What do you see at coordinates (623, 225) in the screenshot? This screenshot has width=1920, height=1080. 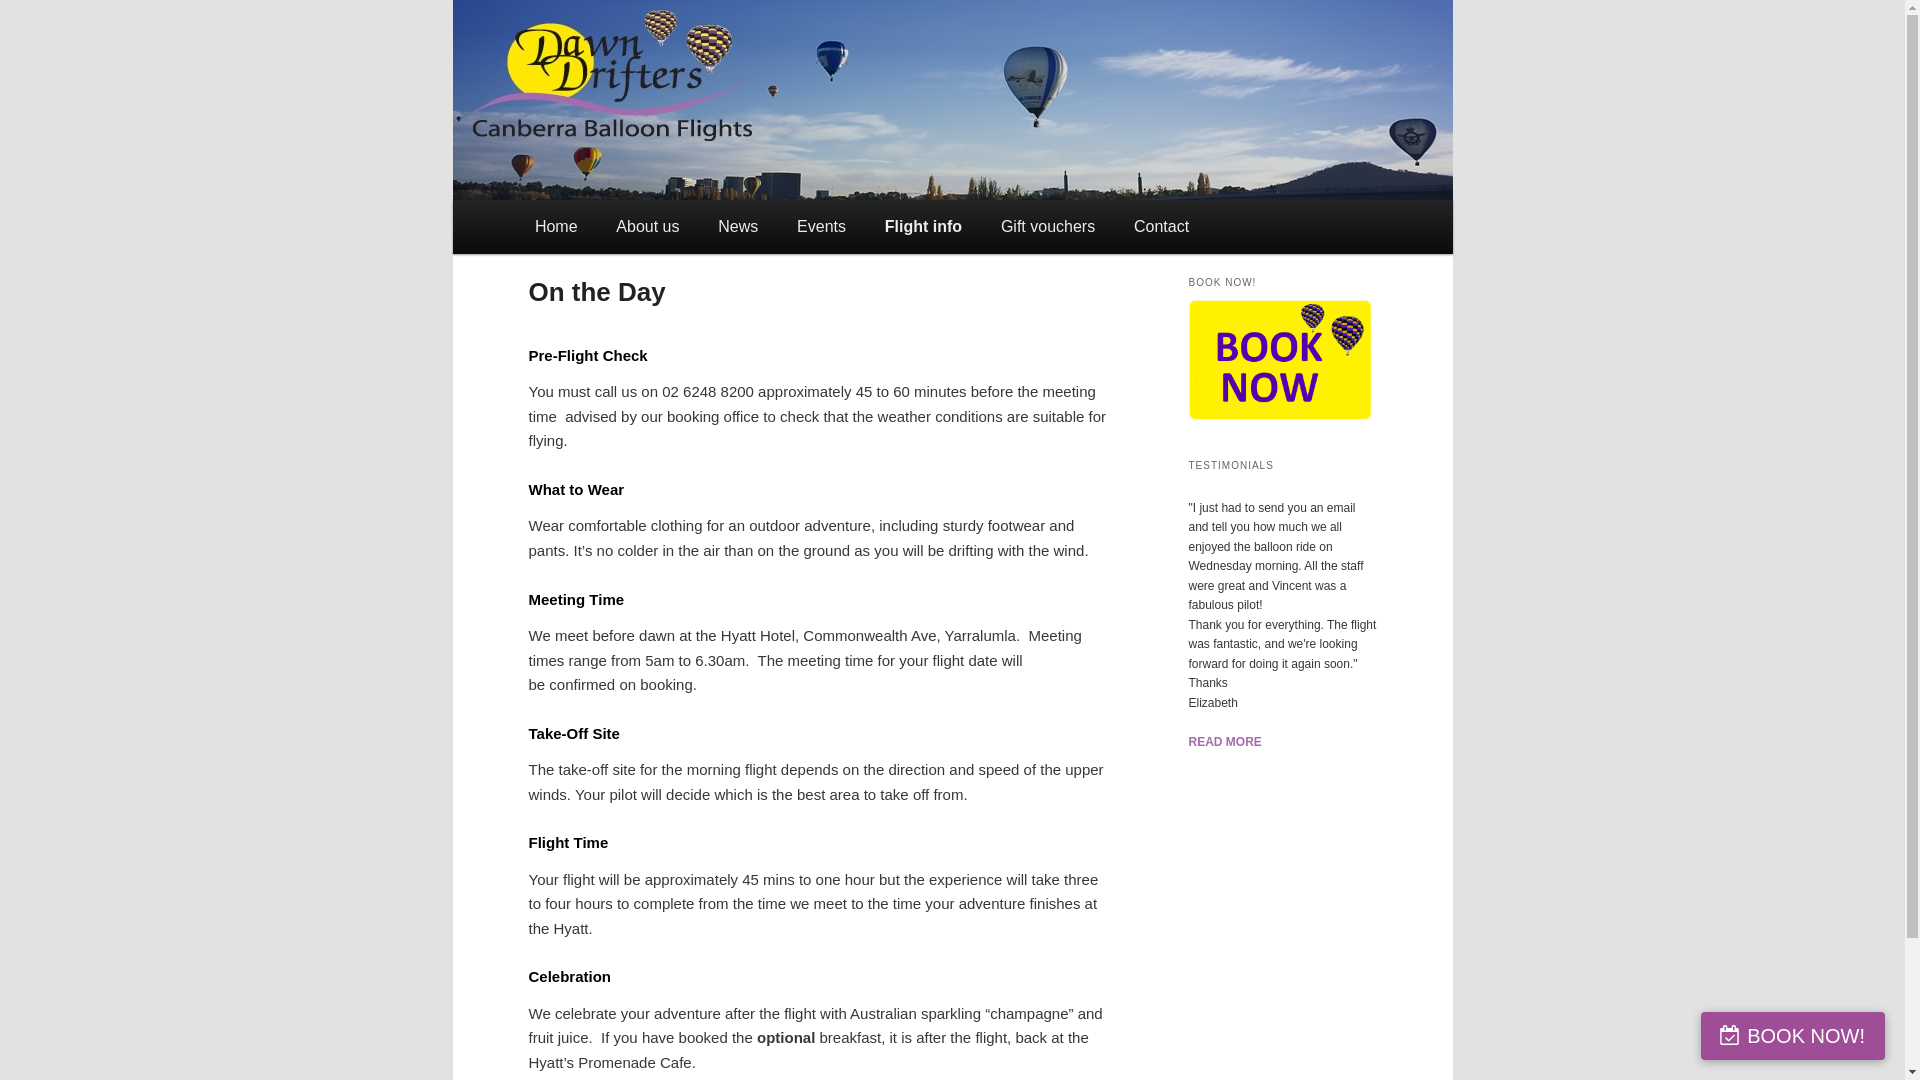 I see `Skip to primary content` at bounding box center [623, 225].